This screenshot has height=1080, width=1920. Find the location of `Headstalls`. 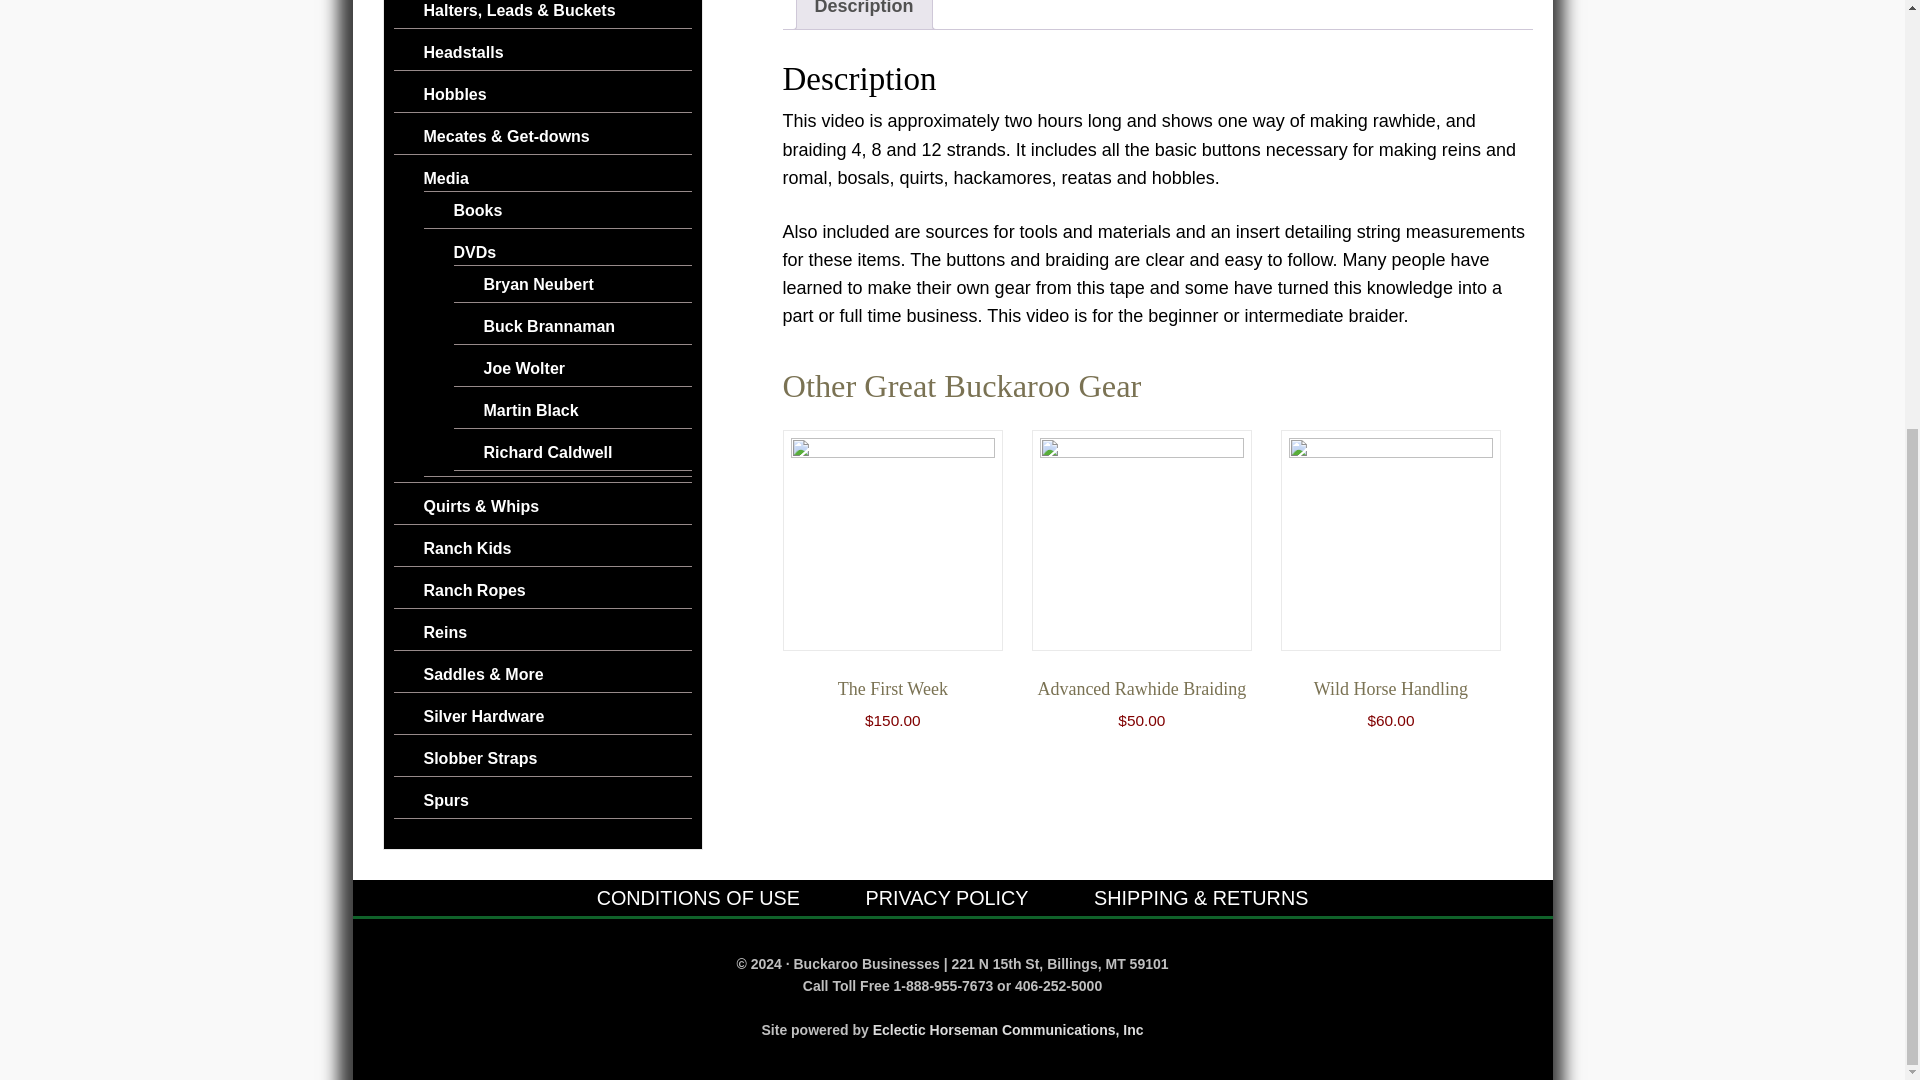

Headstalls is located at coordinates (464, 52).